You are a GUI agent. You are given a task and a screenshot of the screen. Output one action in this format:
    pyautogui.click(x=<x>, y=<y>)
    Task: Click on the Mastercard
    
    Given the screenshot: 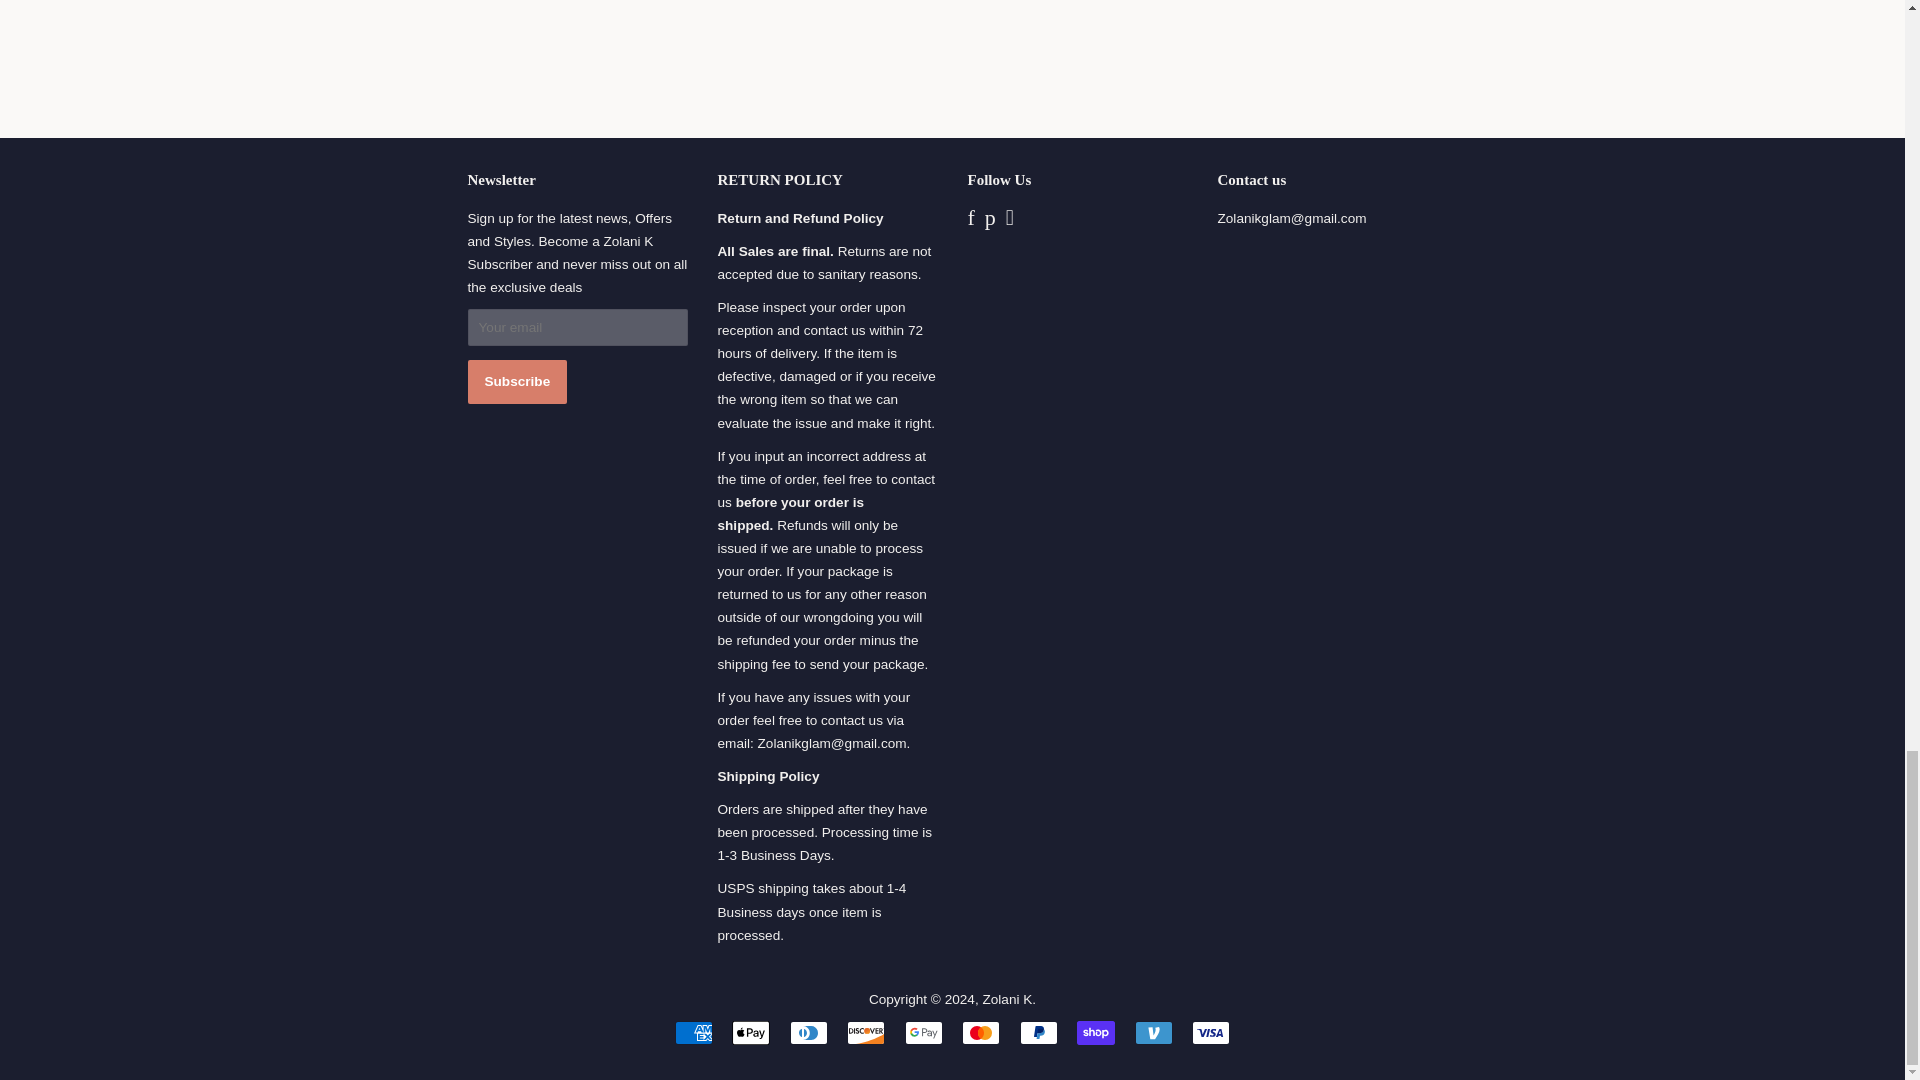 What is the action you would take?
    pyautogui.click(x=980, y=1032)
    